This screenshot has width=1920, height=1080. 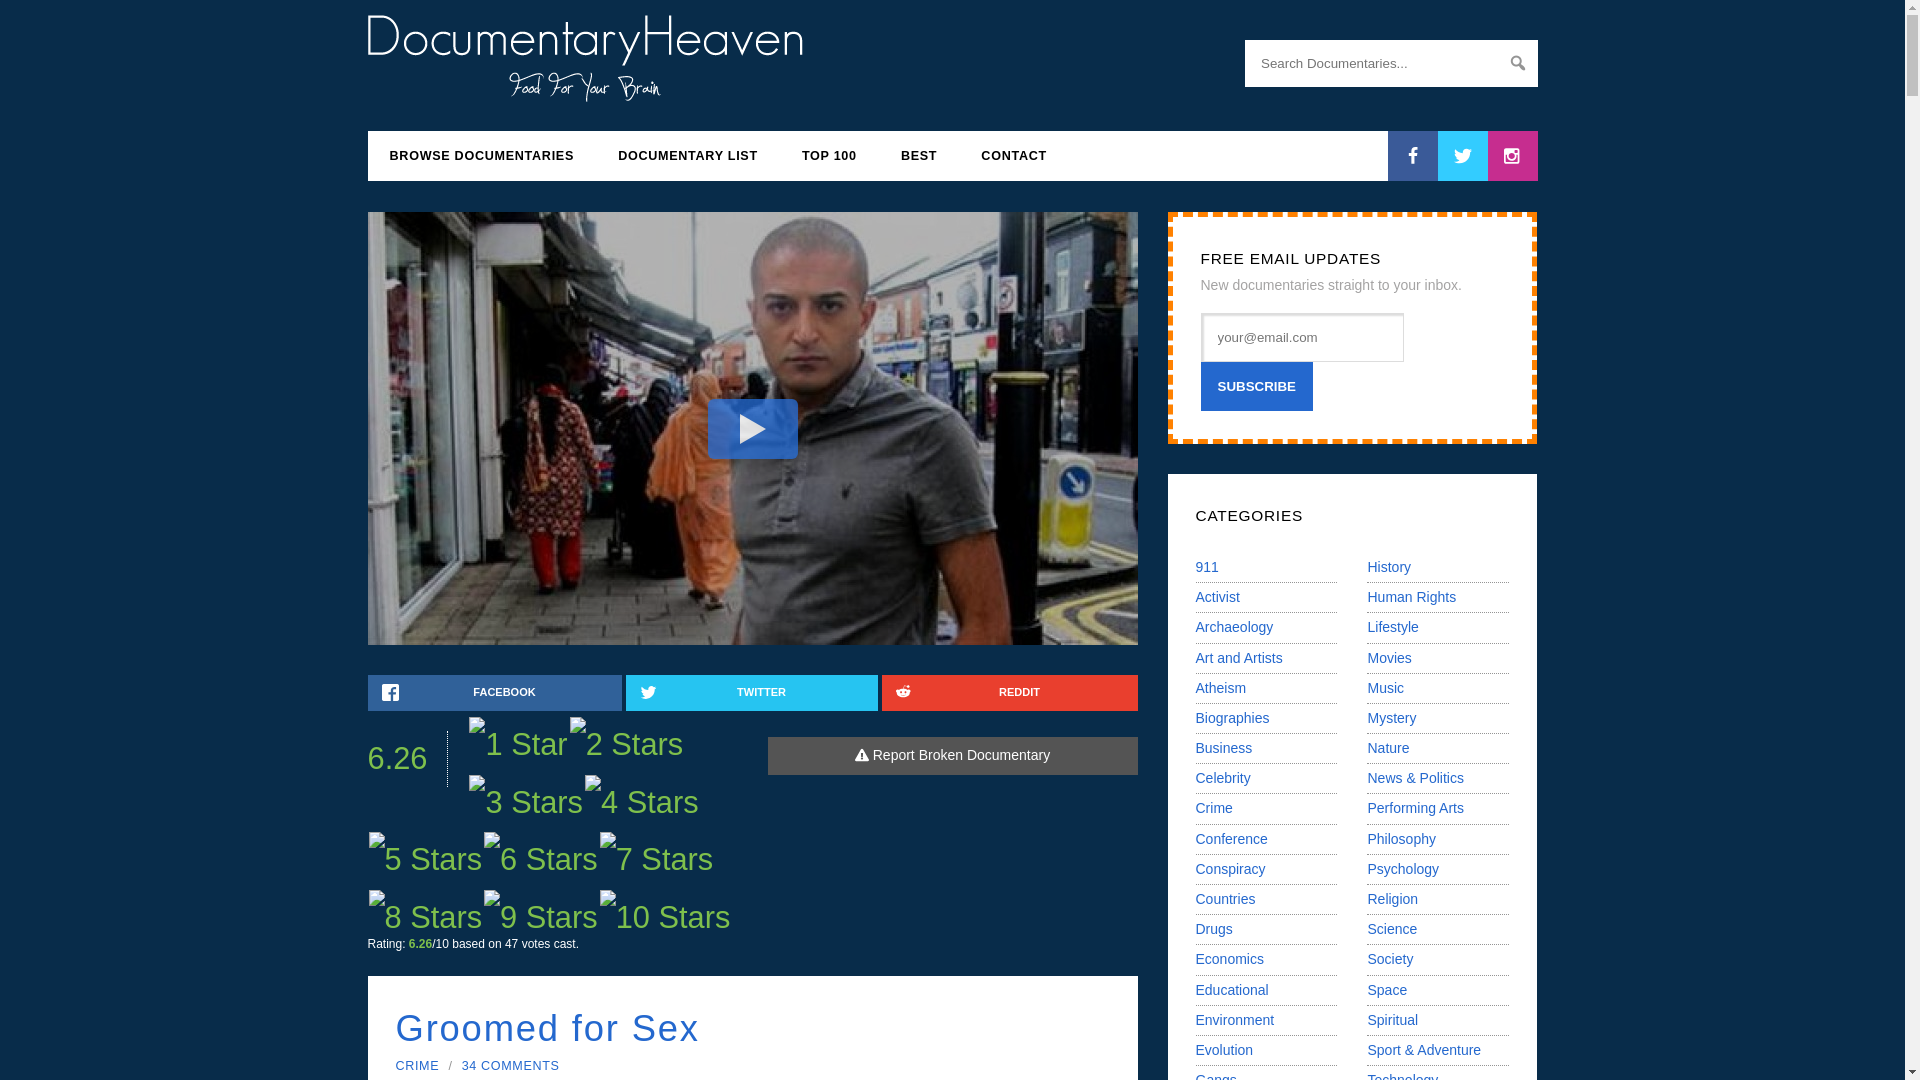 I want to click on BROWSE DOCUMENTARIES, so click(x=482, y=156).